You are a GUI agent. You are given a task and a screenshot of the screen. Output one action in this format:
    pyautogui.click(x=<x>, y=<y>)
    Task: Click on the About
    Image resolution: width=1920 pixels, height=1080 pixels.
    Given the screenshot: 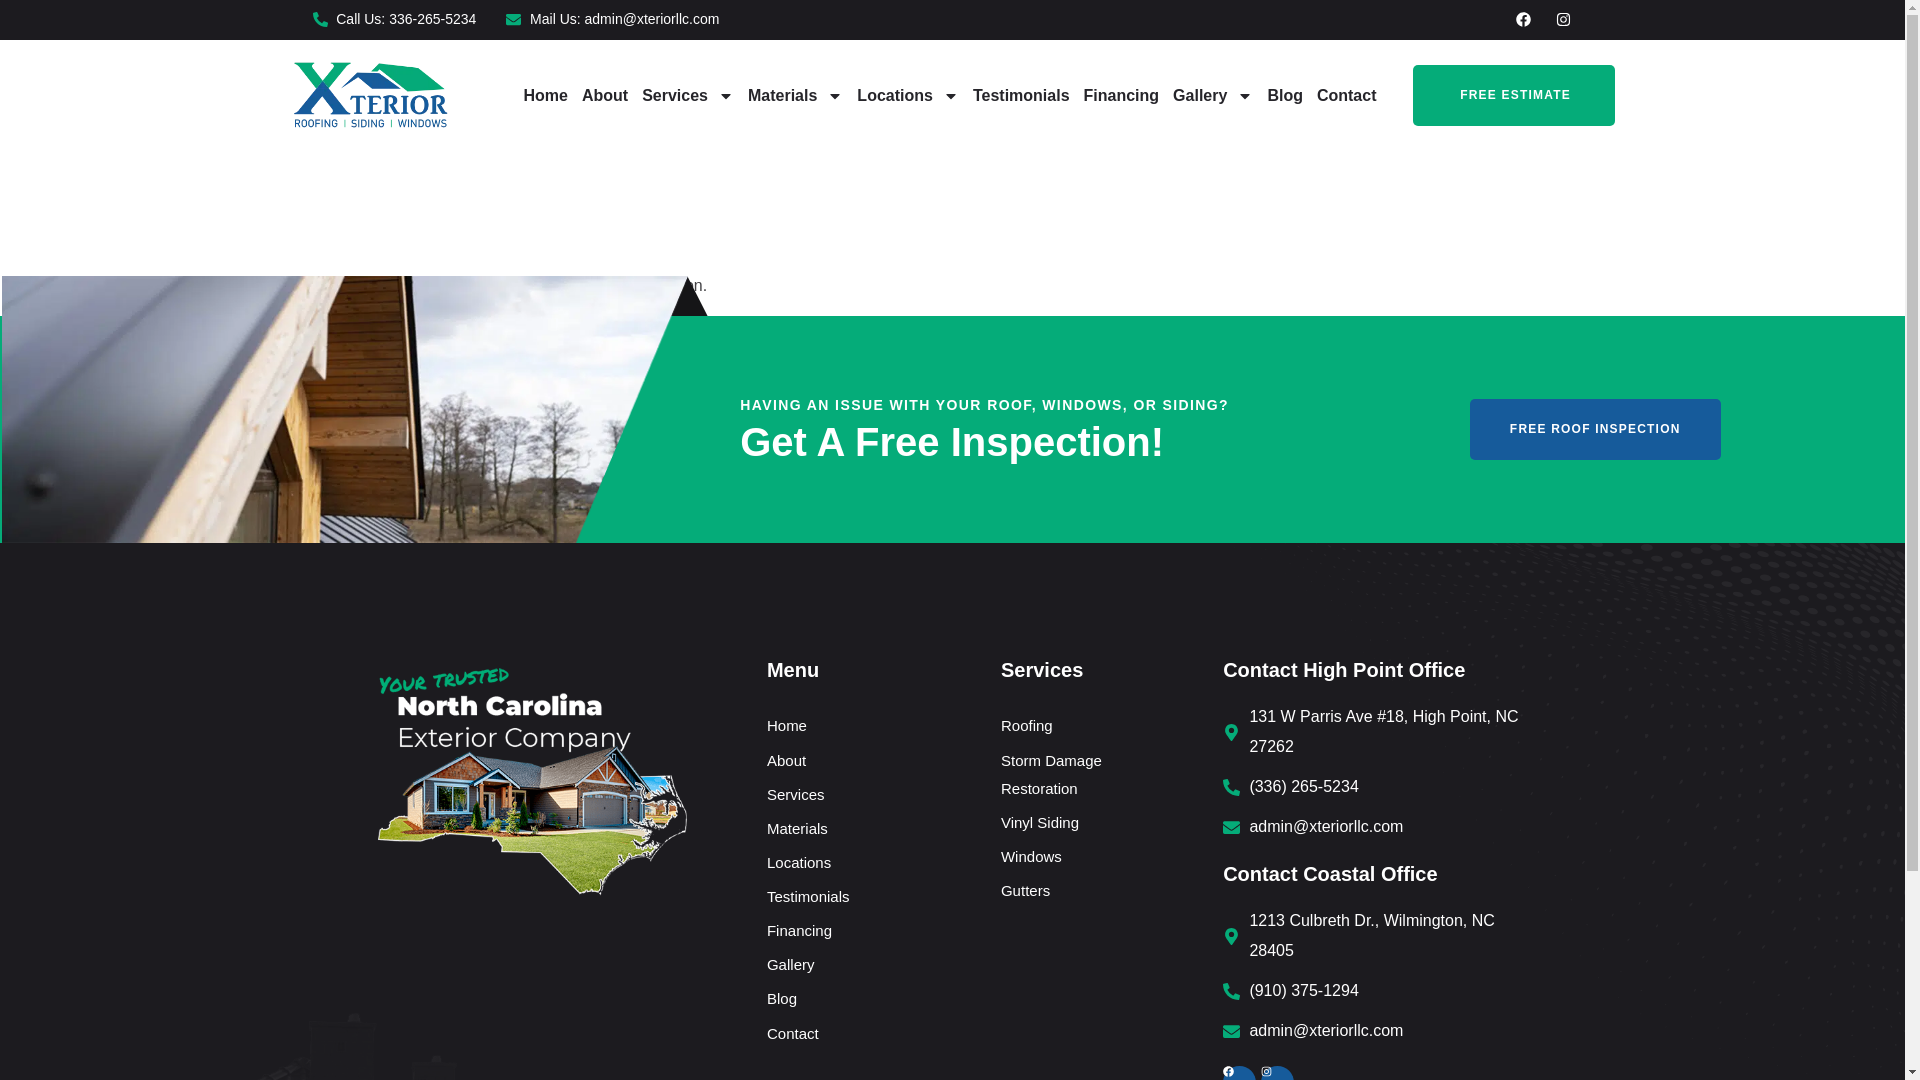 What is the action you would take?
    pyautogui.click(x=604, y=96)
    